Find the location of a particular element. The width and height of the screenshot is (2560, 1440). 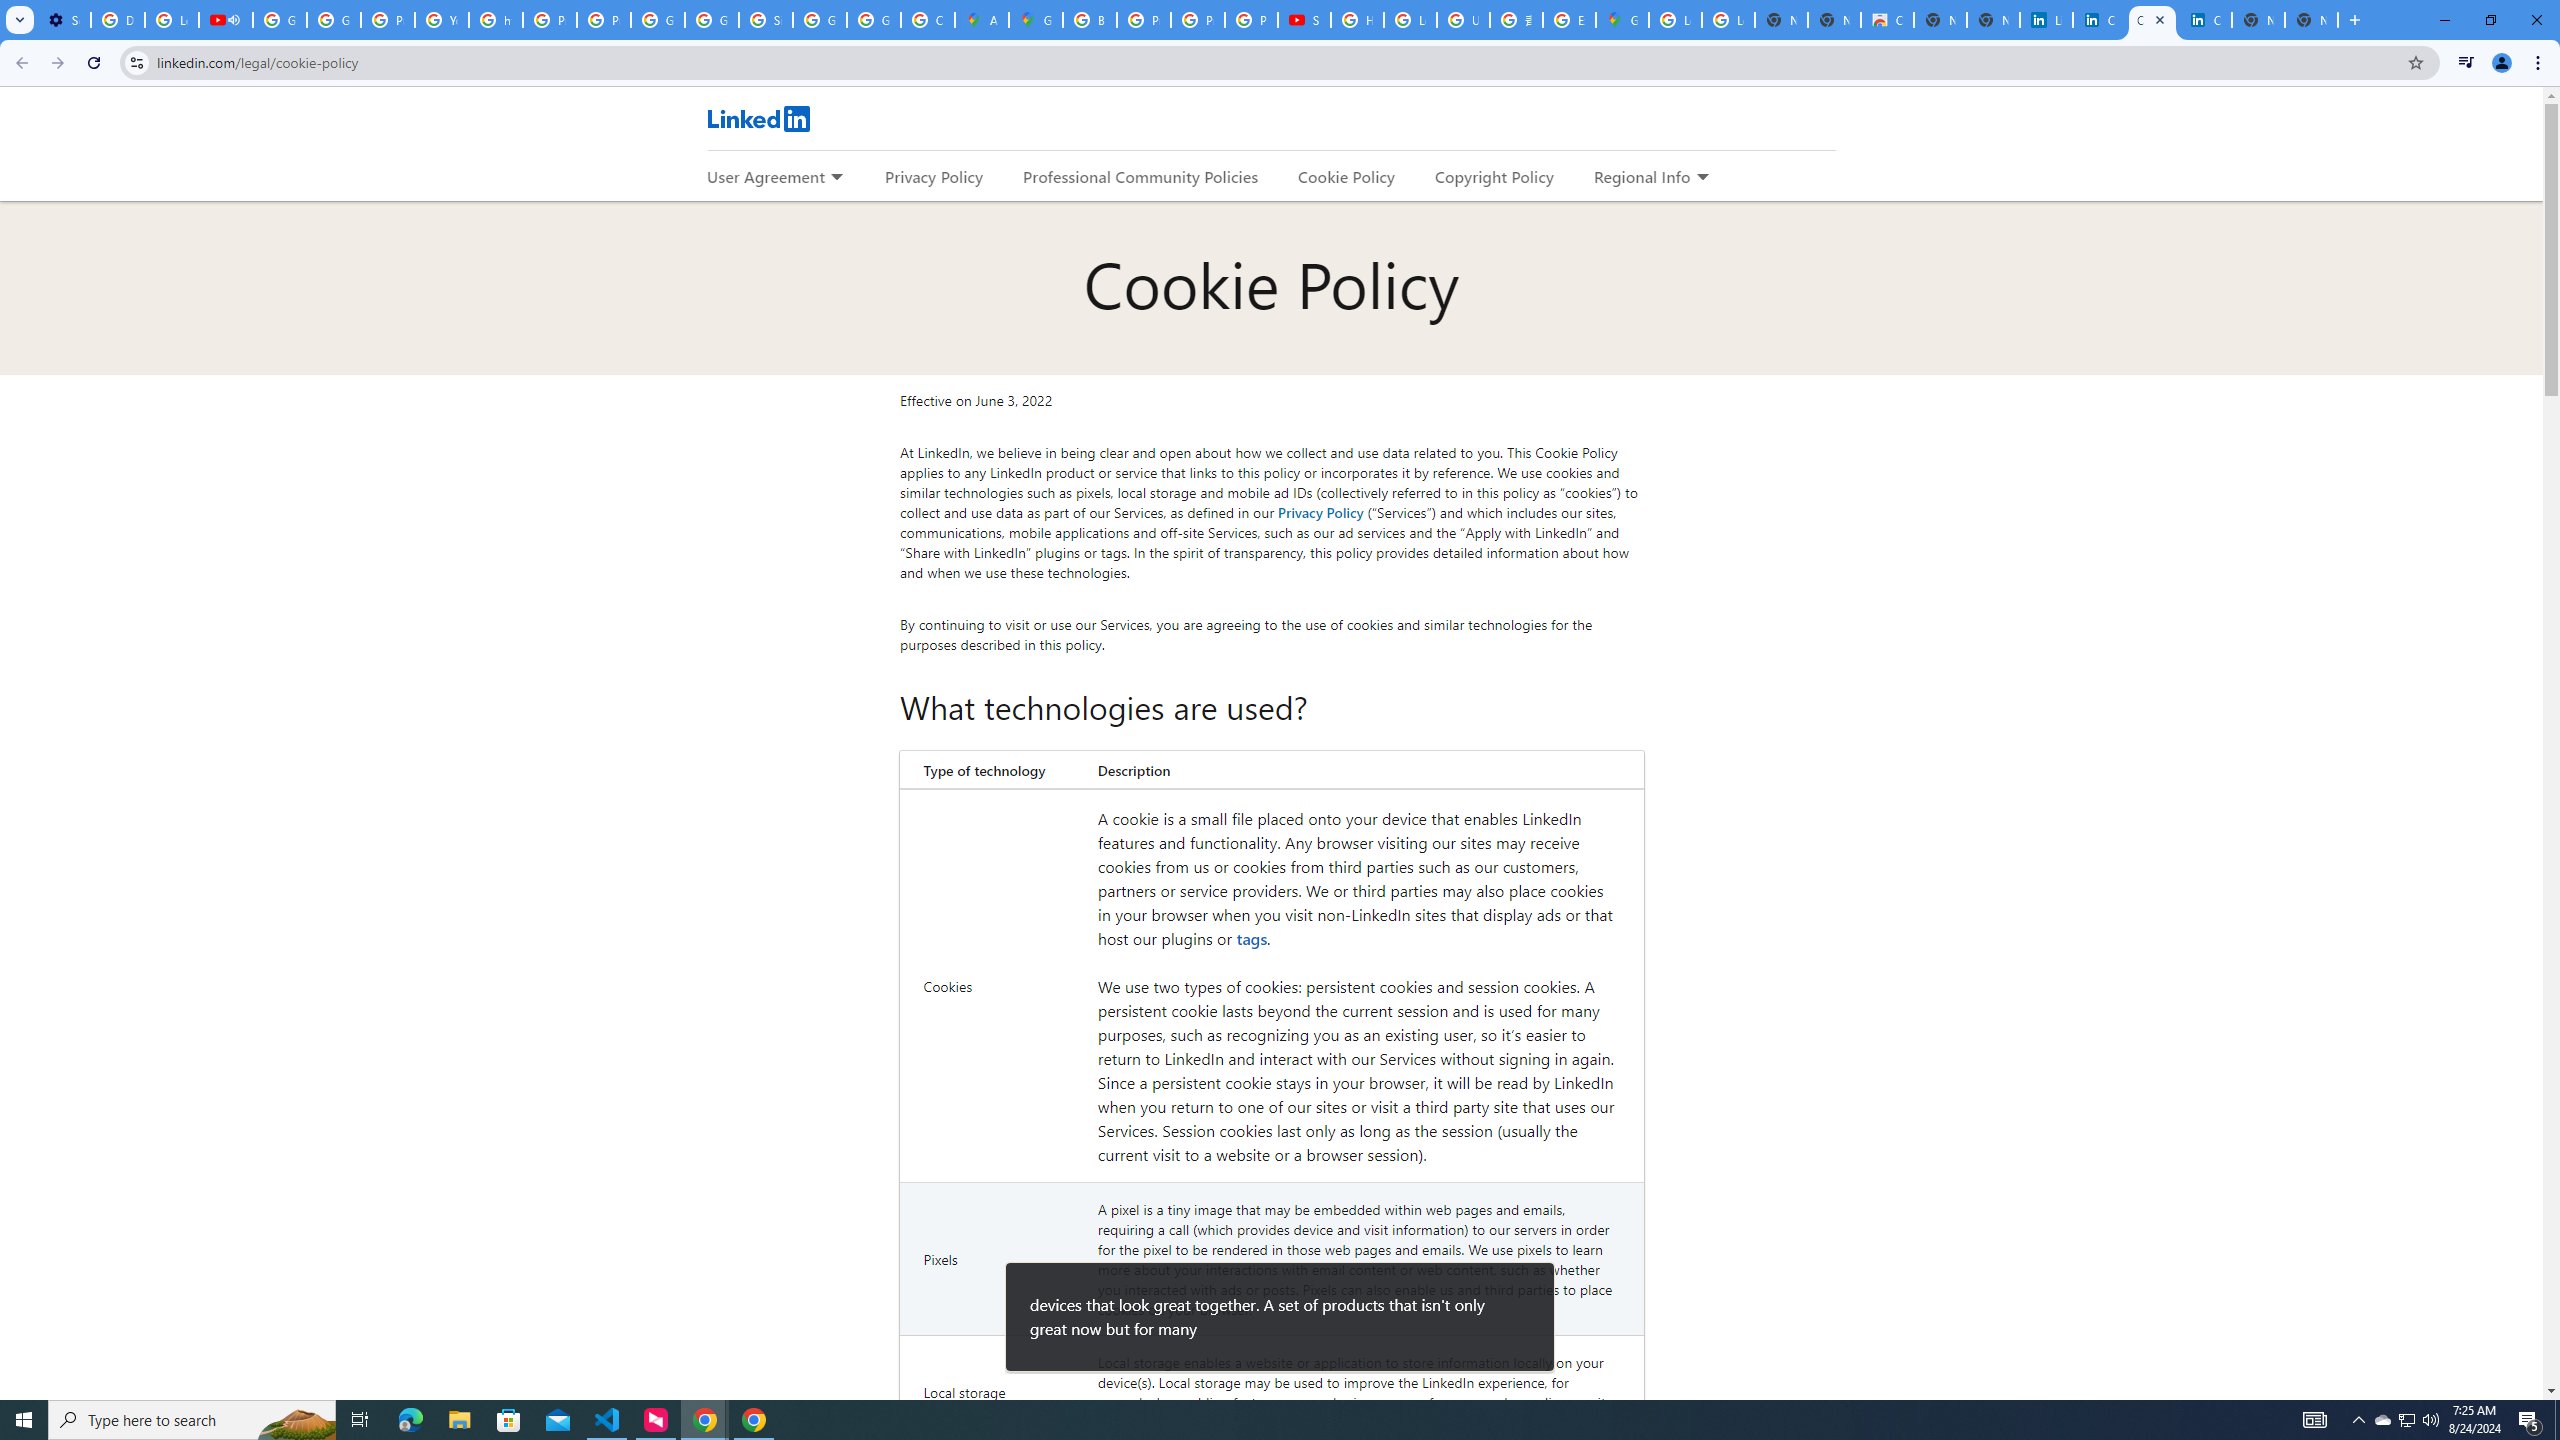

Cookie Policy | LinkedIn is located at coordinates (2099, 20).